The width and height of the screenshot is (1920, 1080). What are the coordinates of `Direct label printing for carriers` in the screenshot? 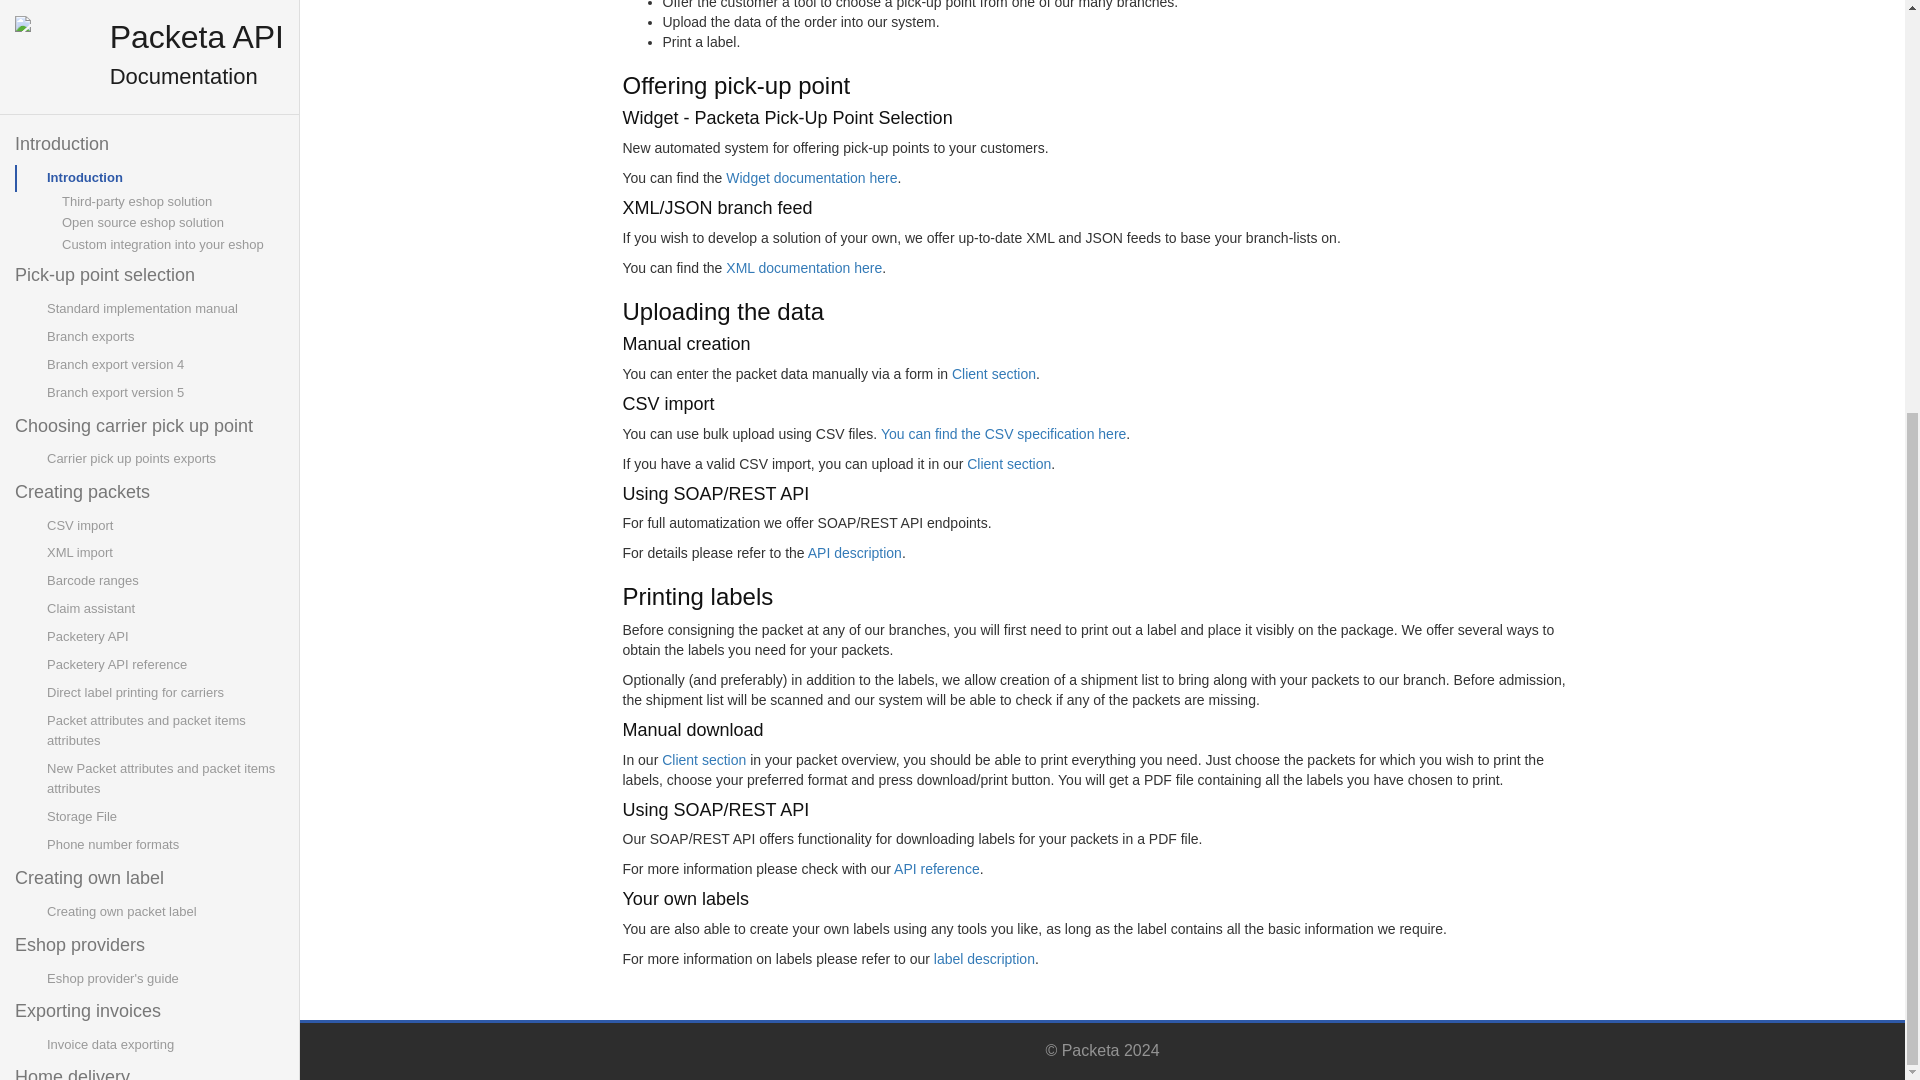 It's located at (164, 34).